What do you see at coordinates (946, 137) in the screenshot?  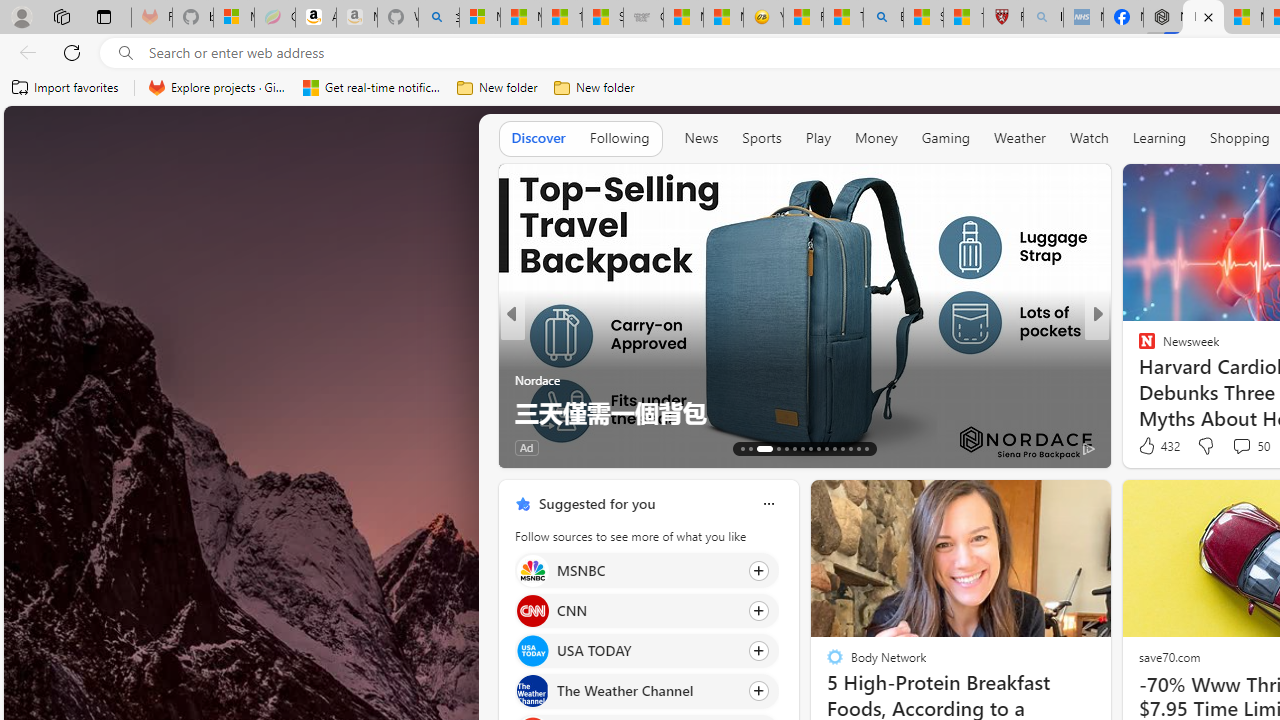 I see `Gaming` at bounding box center [946, 137].